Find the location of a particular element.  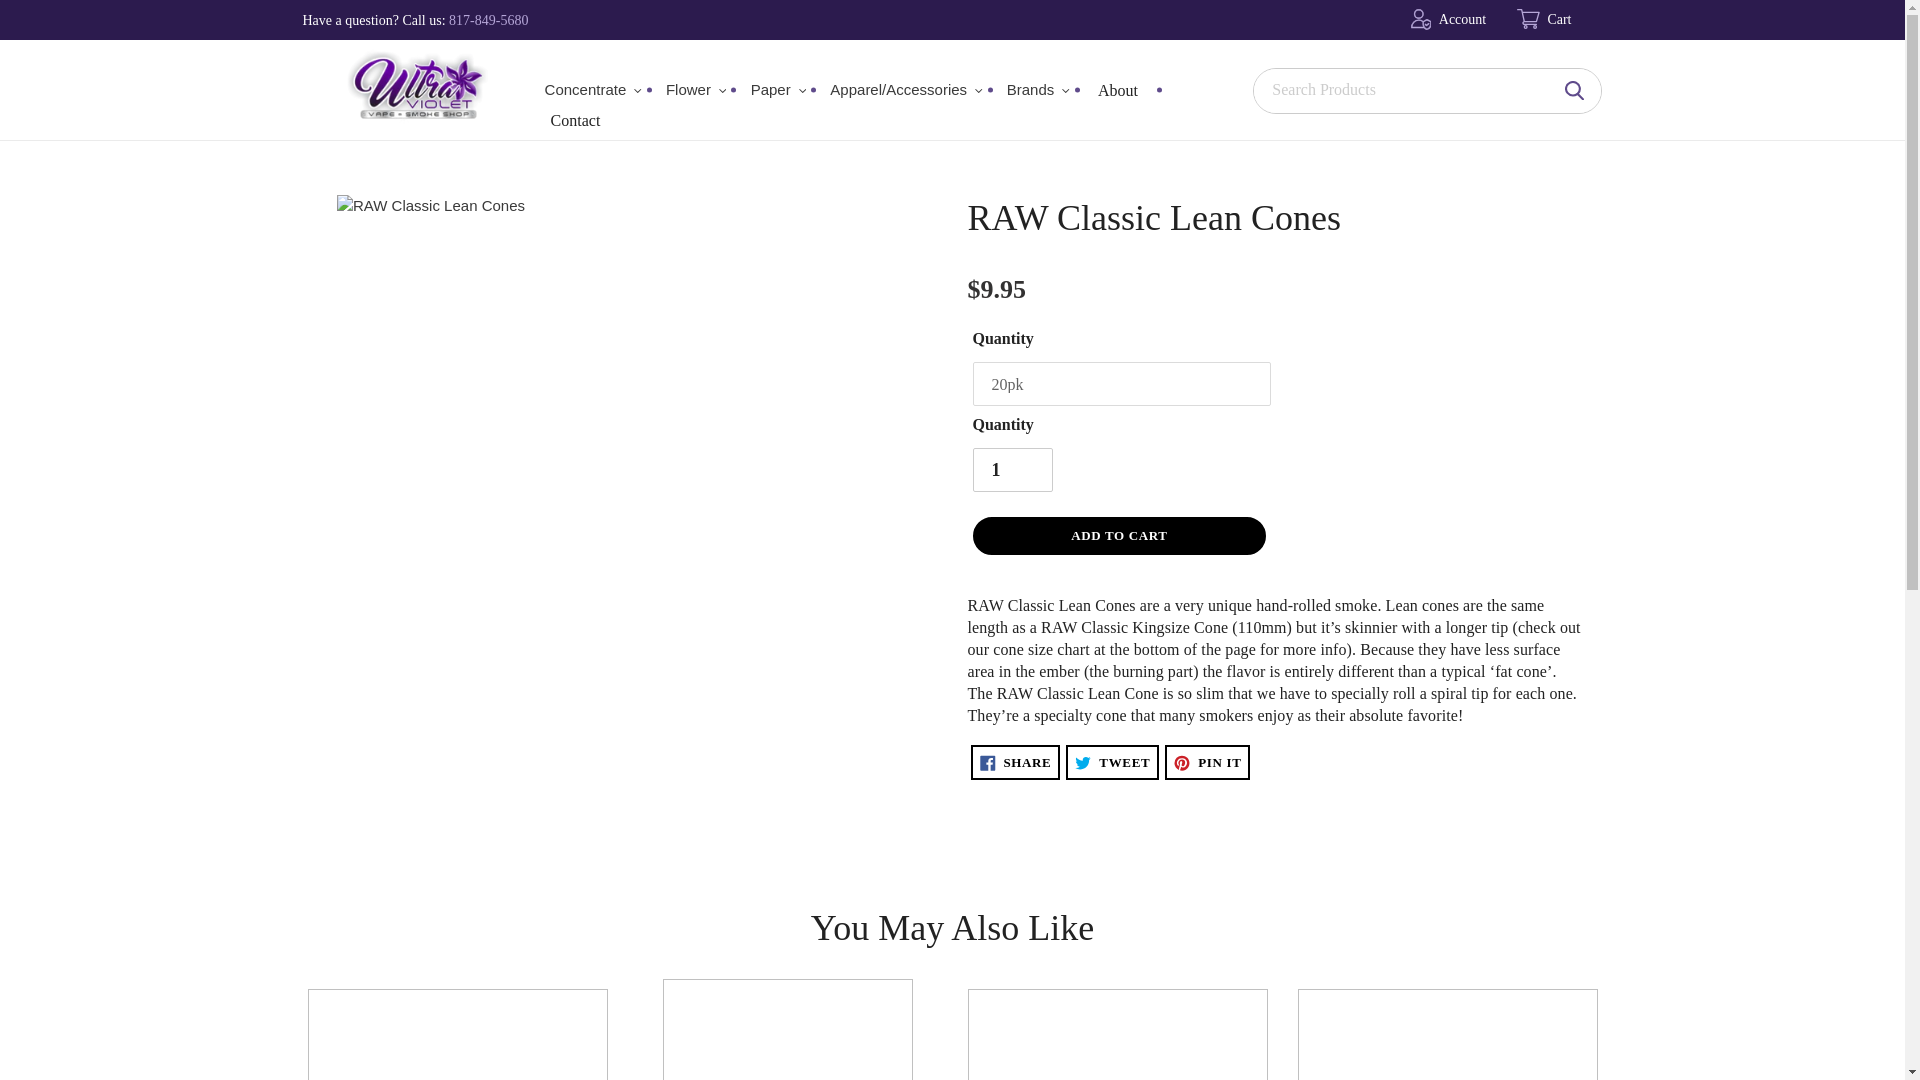

About is located at coordinates (1124, 89).